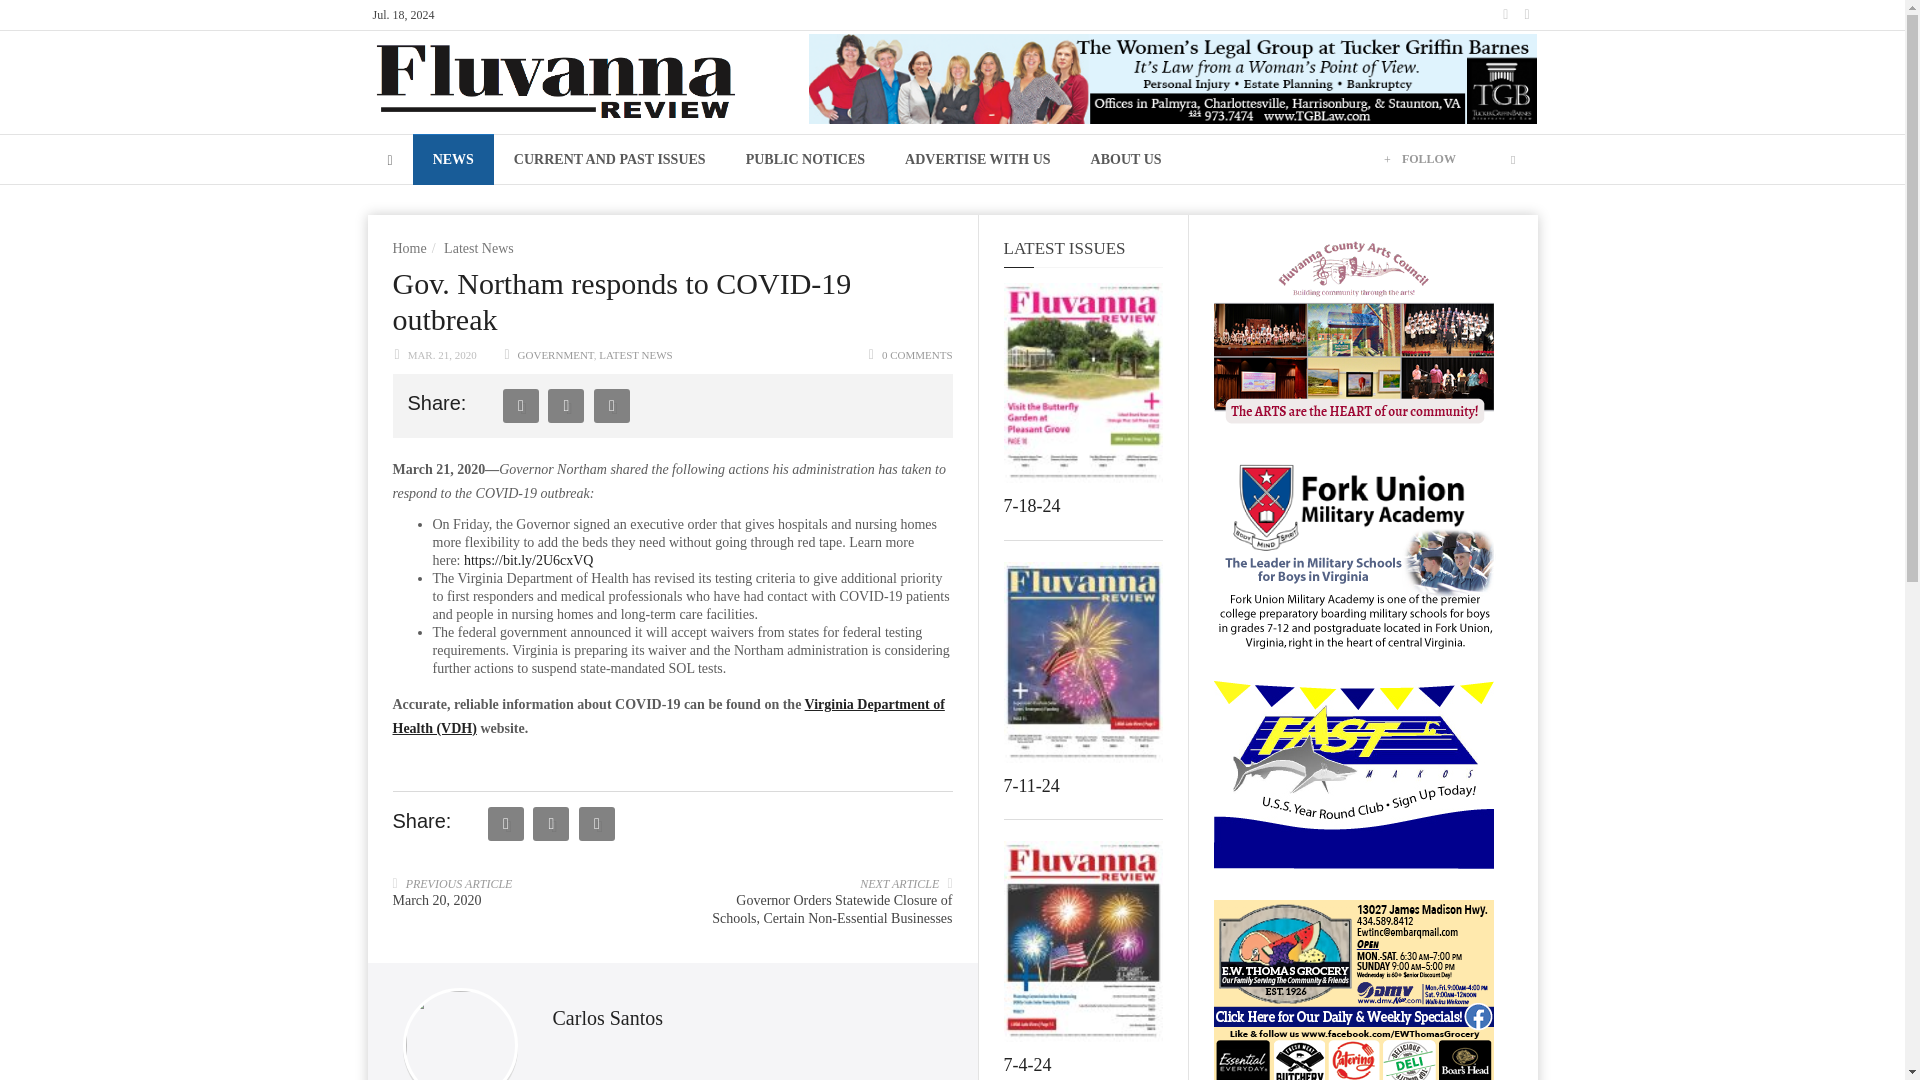 This screenshot has width=1920, height=1080. I want to click on NEWS, so click(452, 158).